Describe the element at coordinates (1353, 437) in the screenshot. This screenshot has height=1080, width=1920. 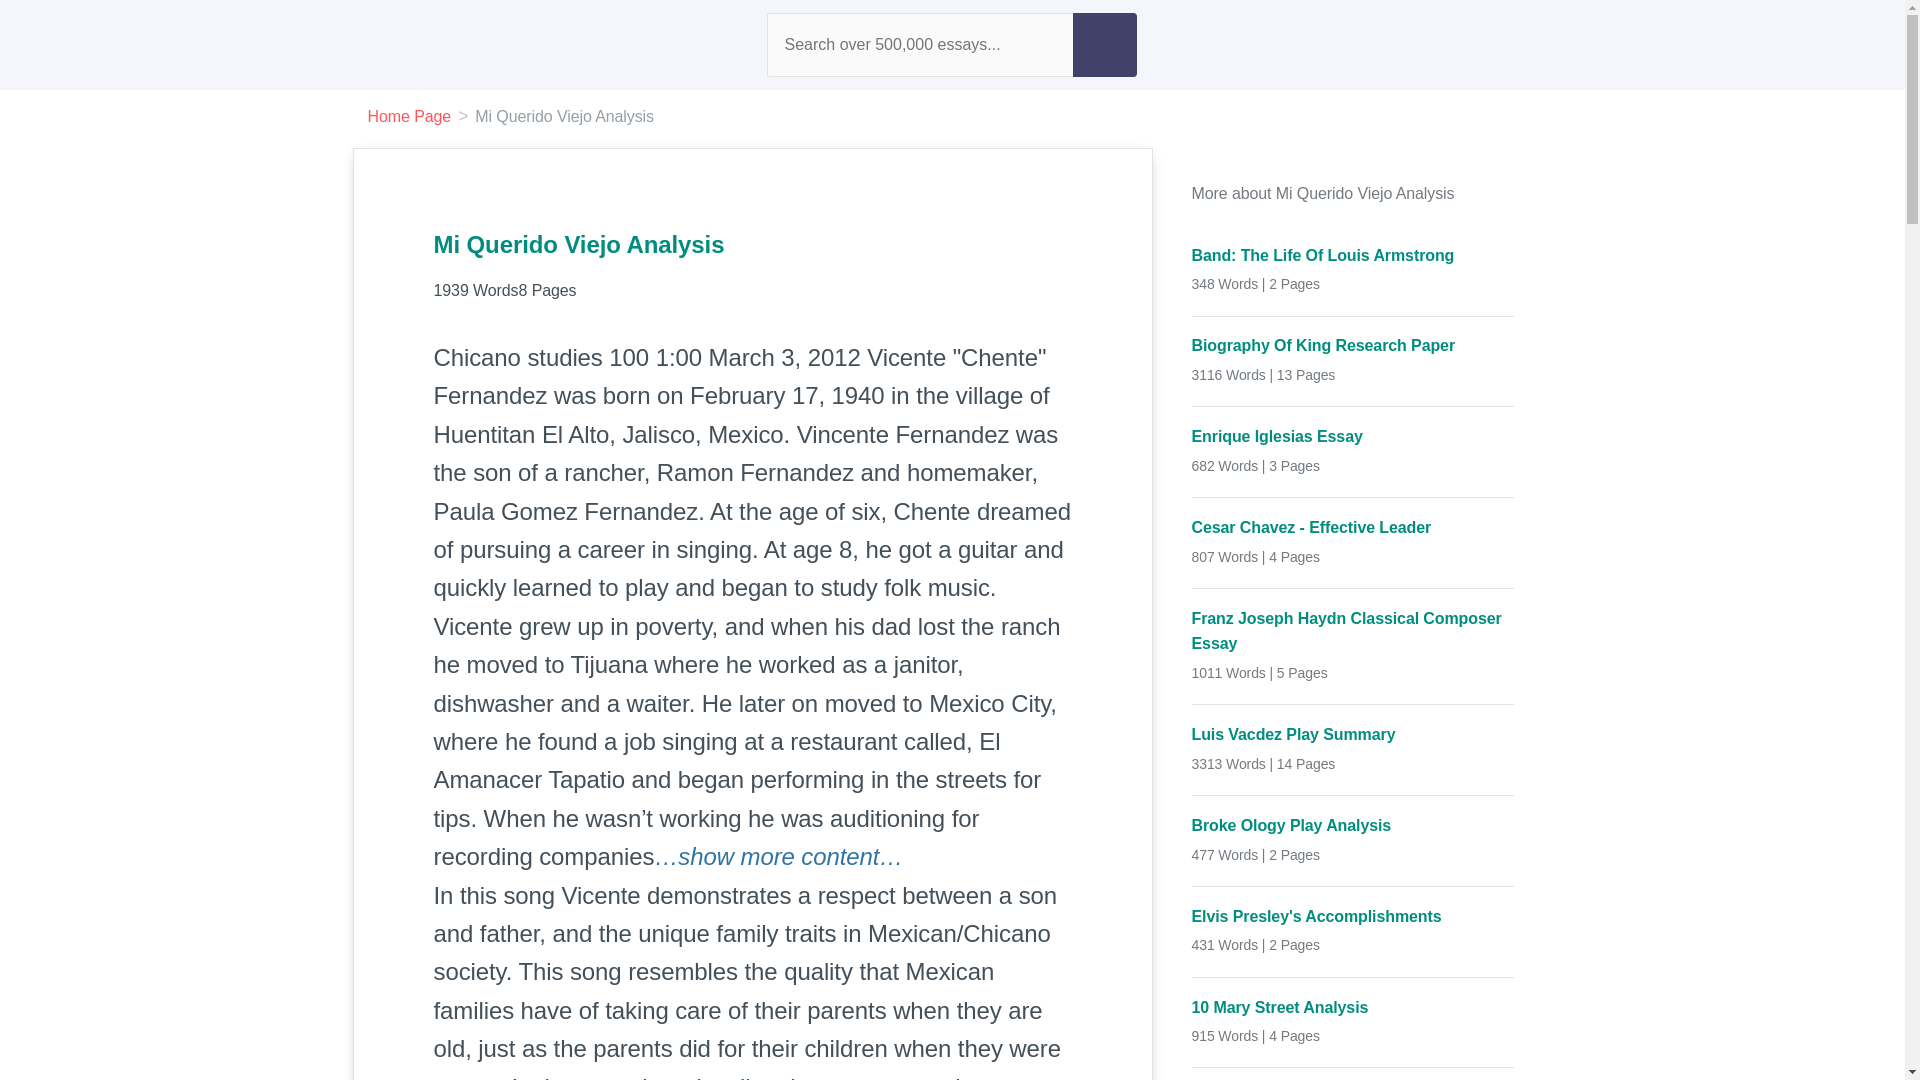
I see `Enrique Iglesias Essay` at that location.